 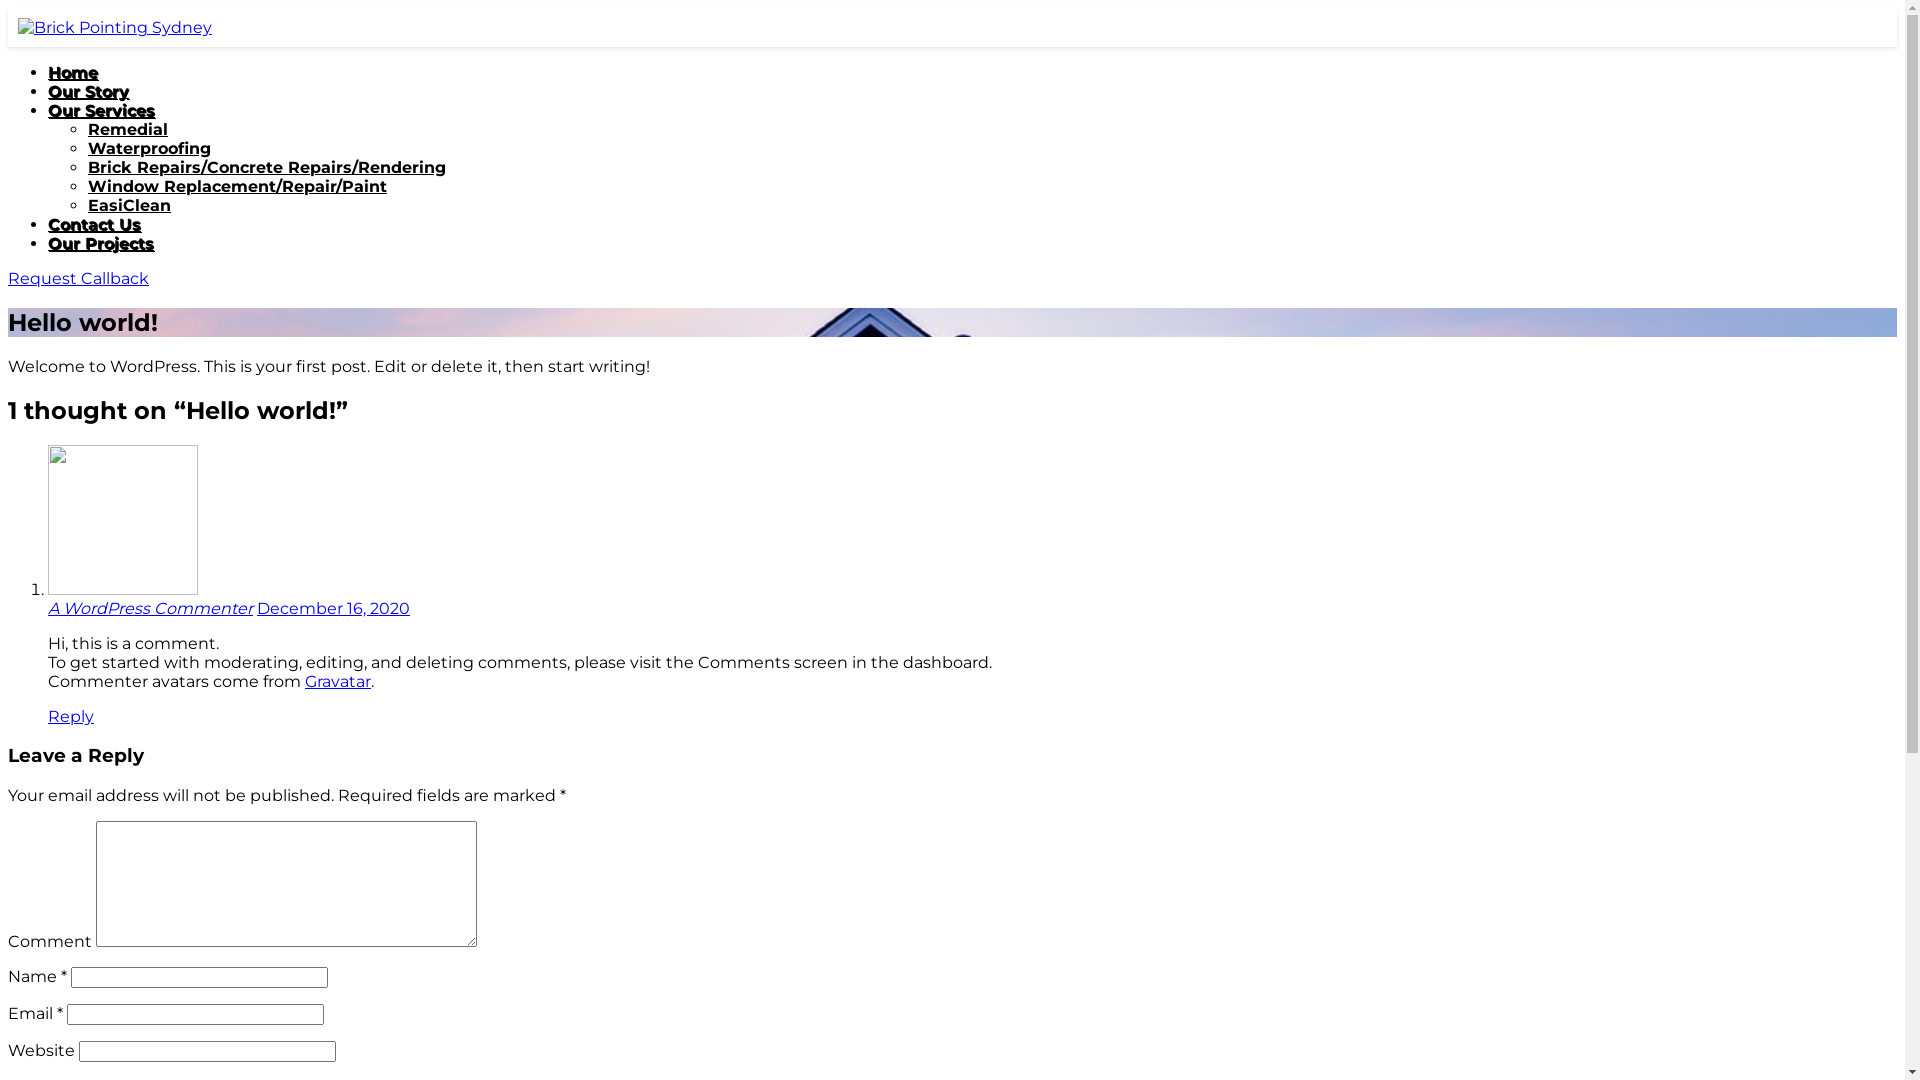 I want to click on Our Story, so click(x=88, y=92).